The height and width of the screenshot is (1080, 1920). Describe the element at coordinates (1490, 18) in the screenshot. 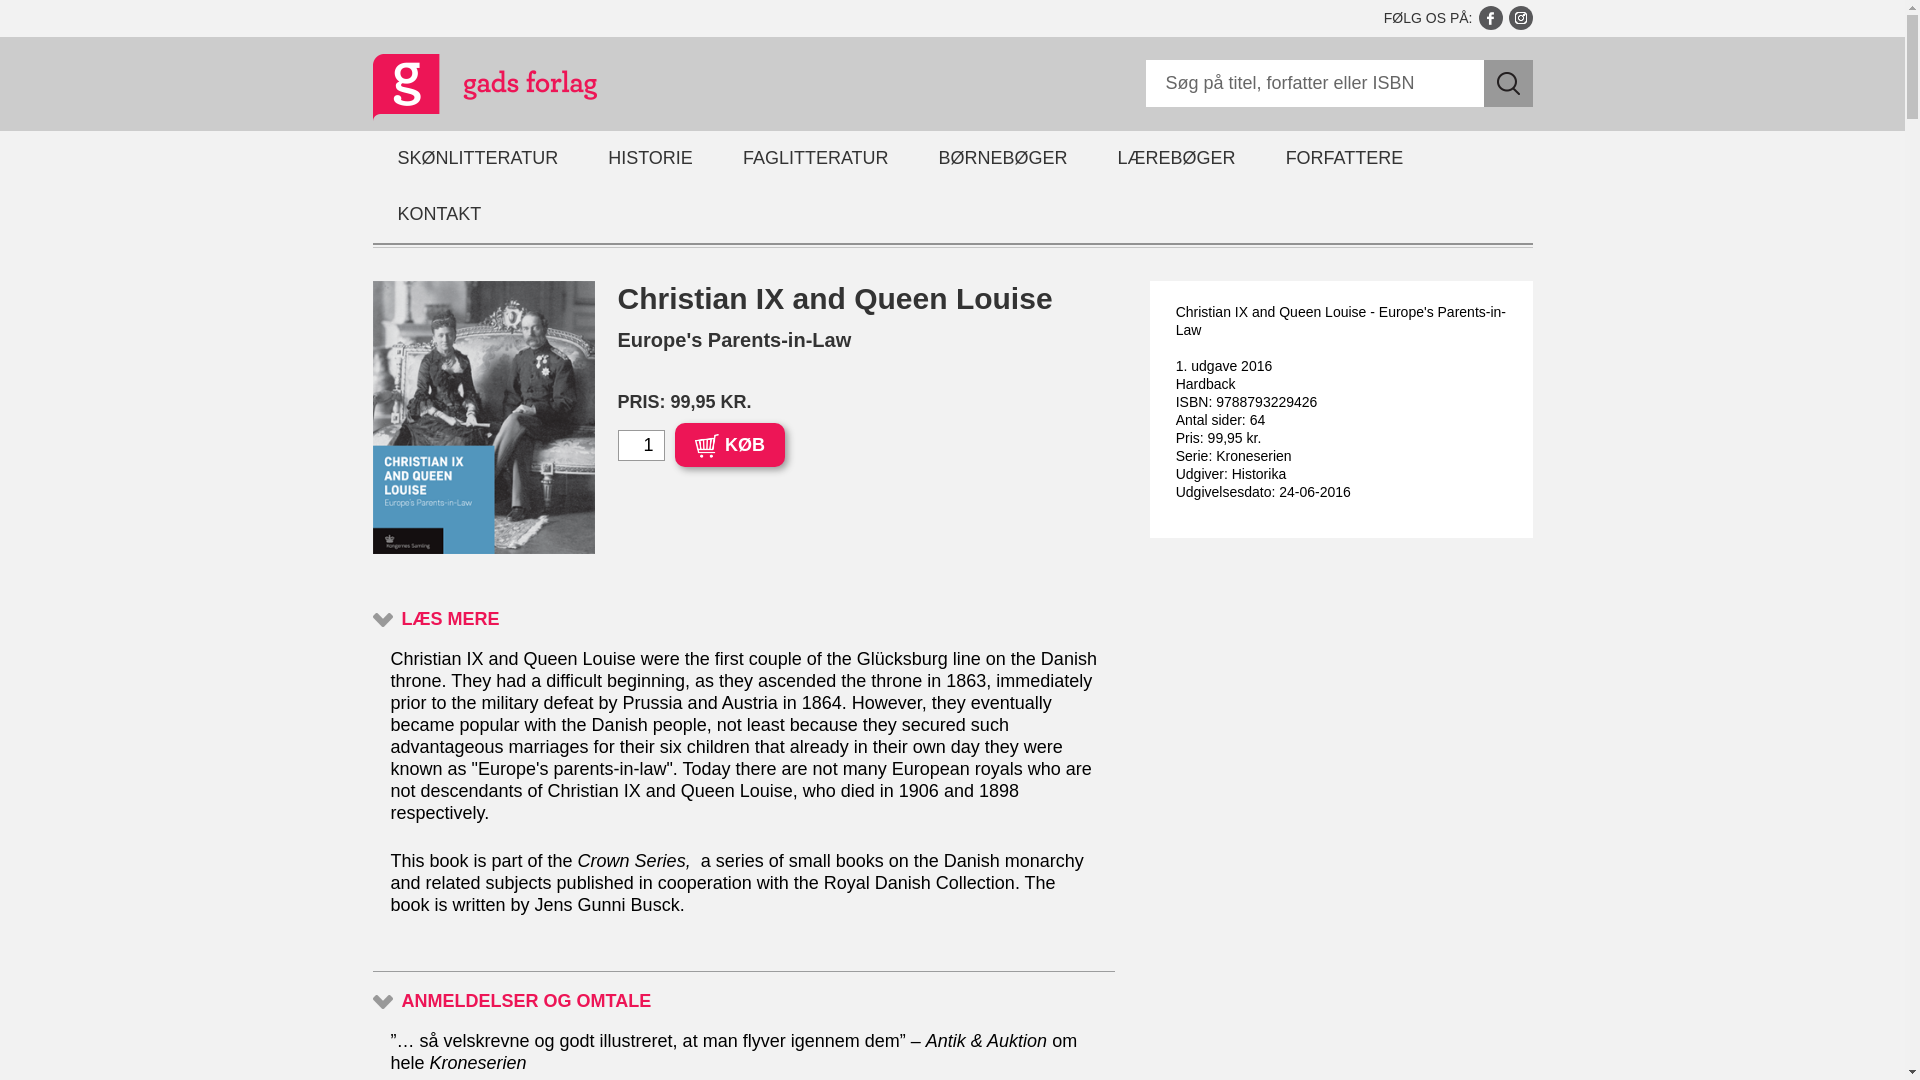

I see `Facebook` at that location.